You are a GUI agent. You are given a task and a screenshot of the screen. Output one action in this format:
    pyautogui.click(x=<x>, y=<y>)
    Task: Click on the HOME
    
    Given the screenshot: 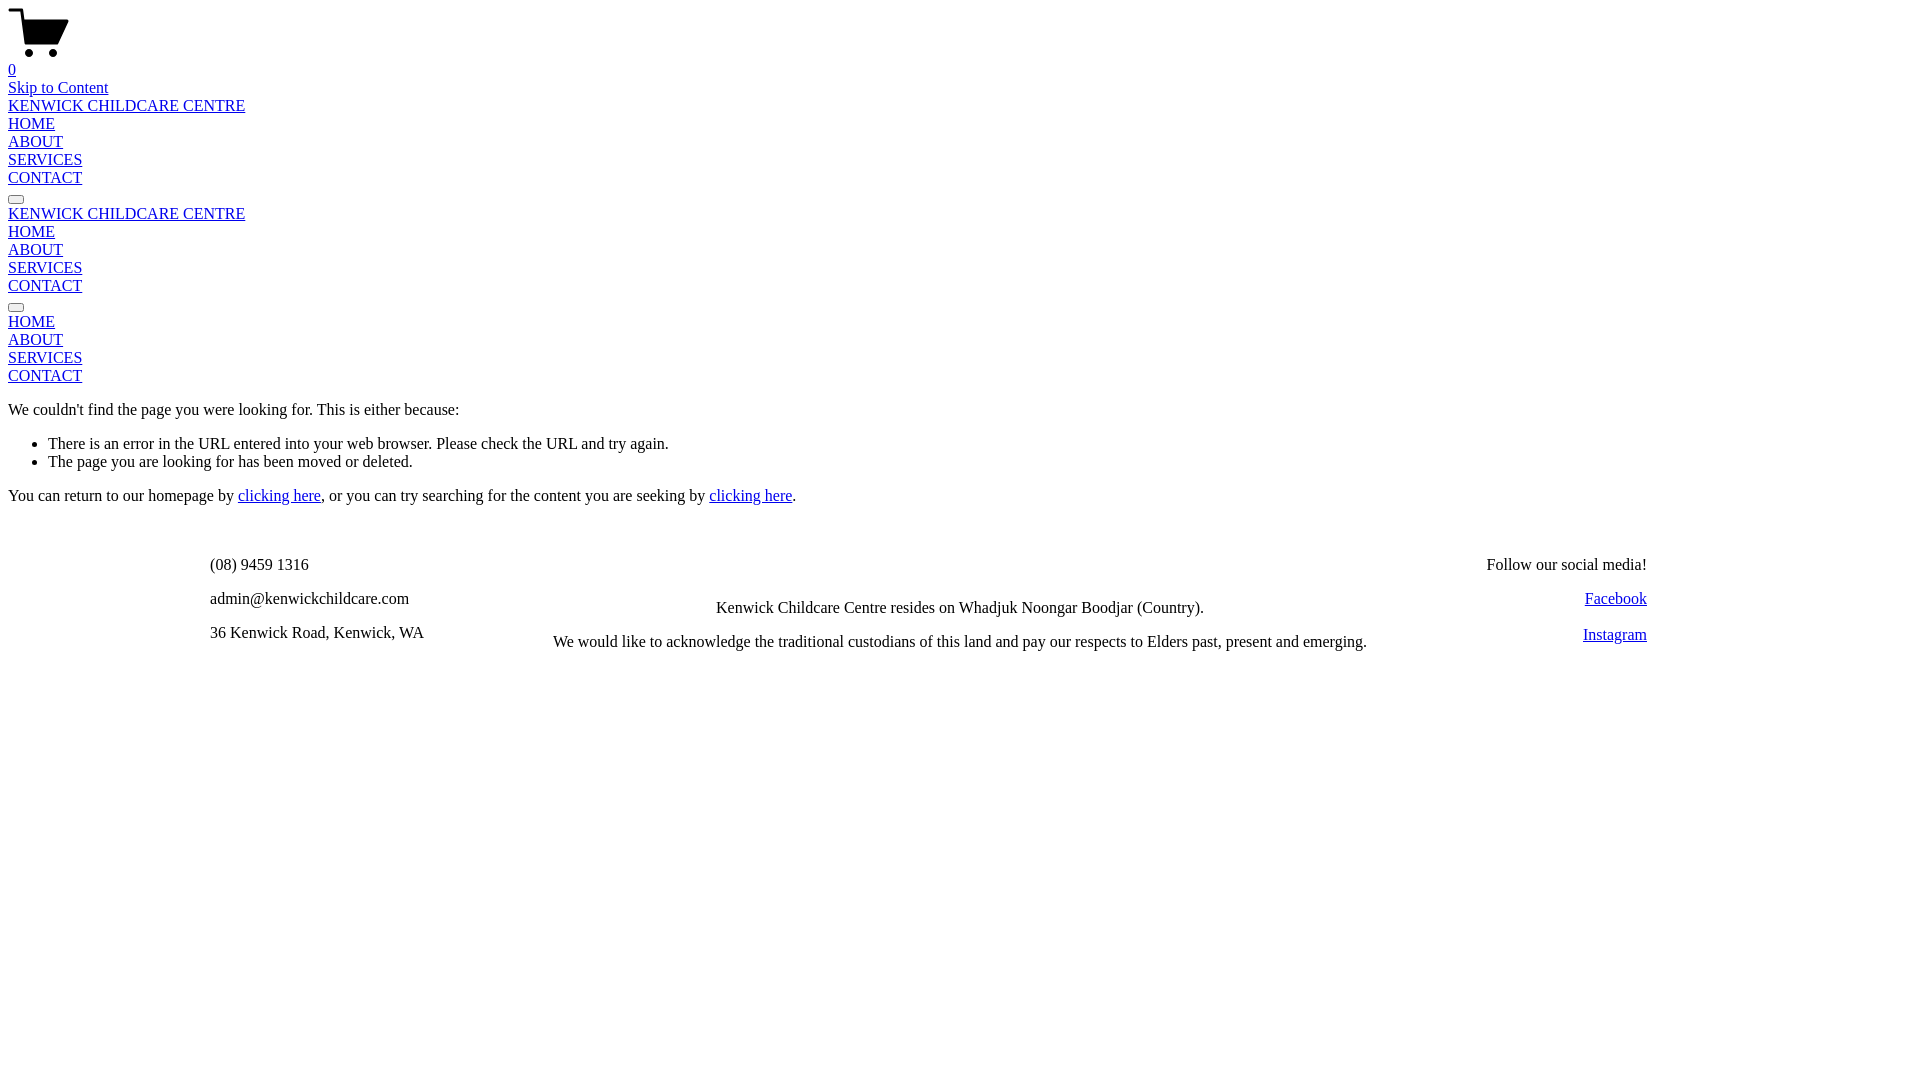 What is the action you would take?
    pyautogui.click(x=32, y=124)
    